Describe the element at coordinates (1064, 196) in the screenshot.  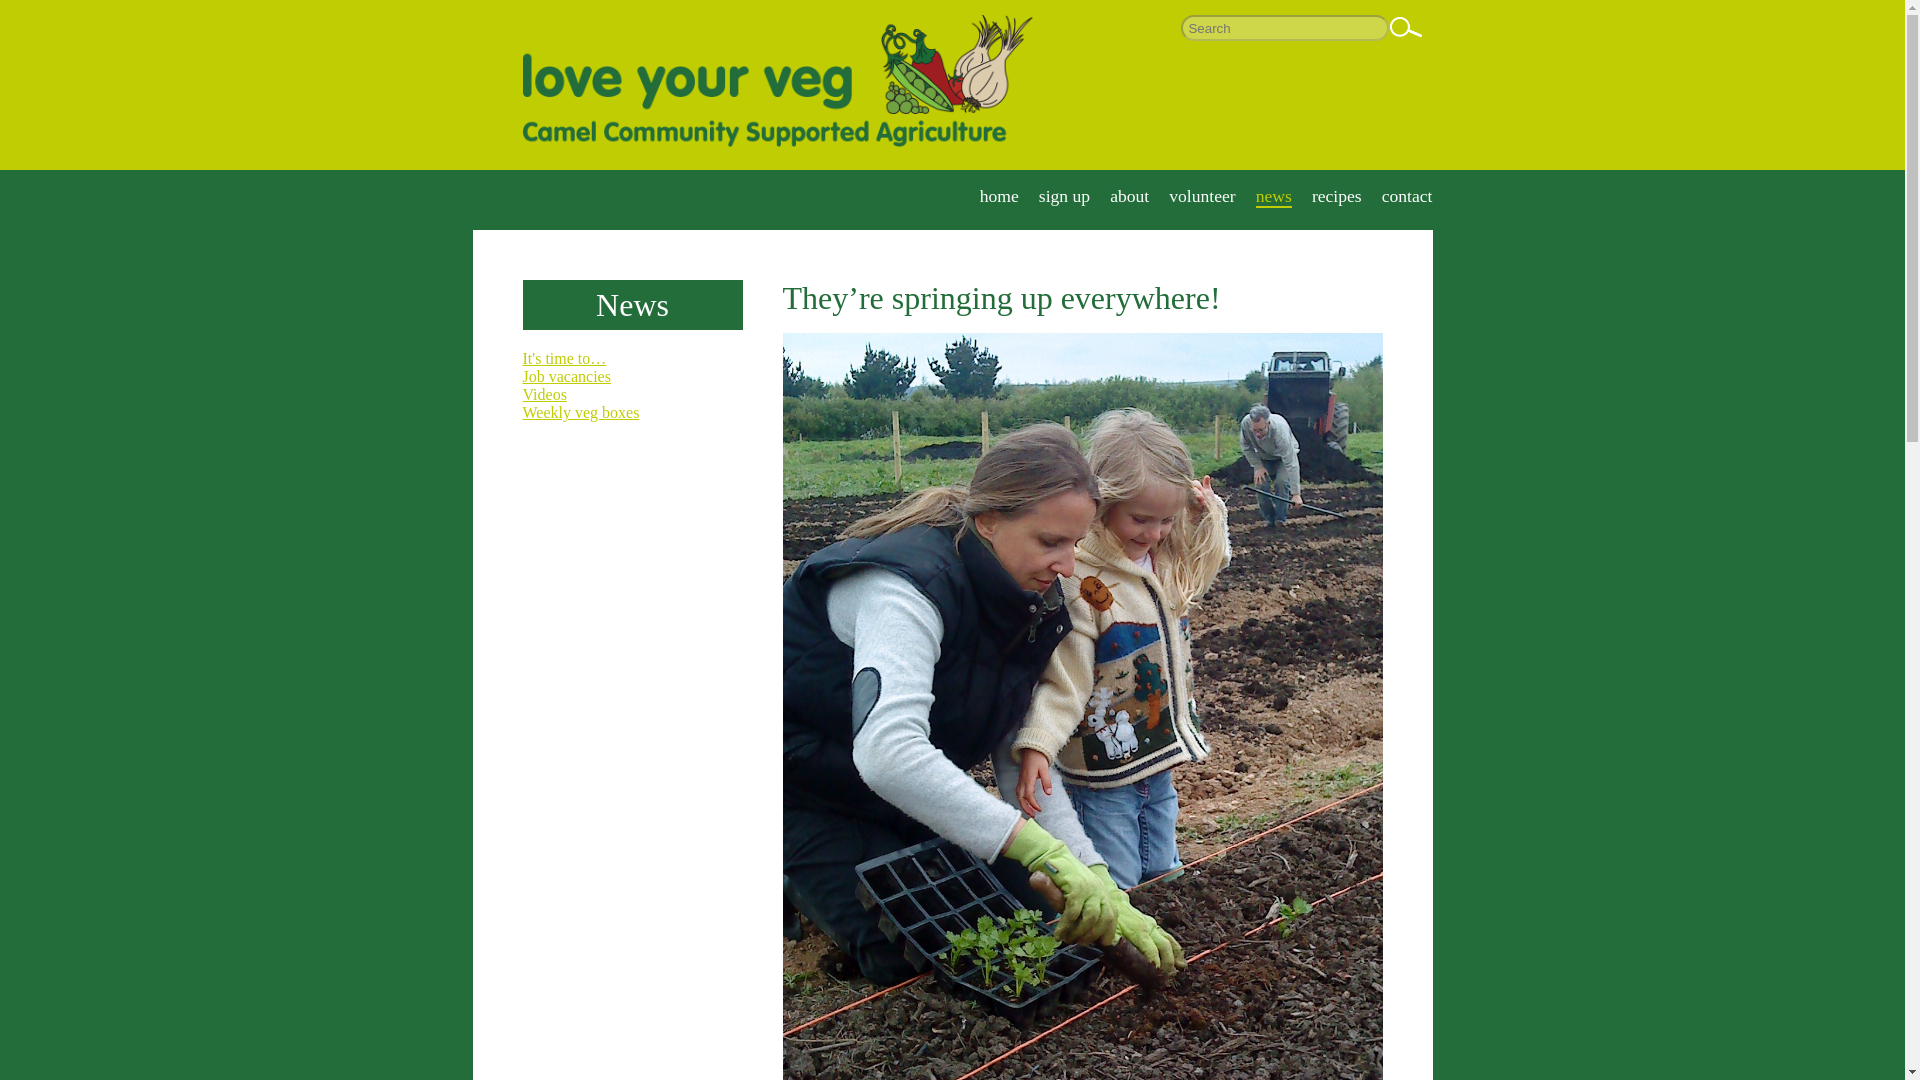
I see `sign up` at that location.